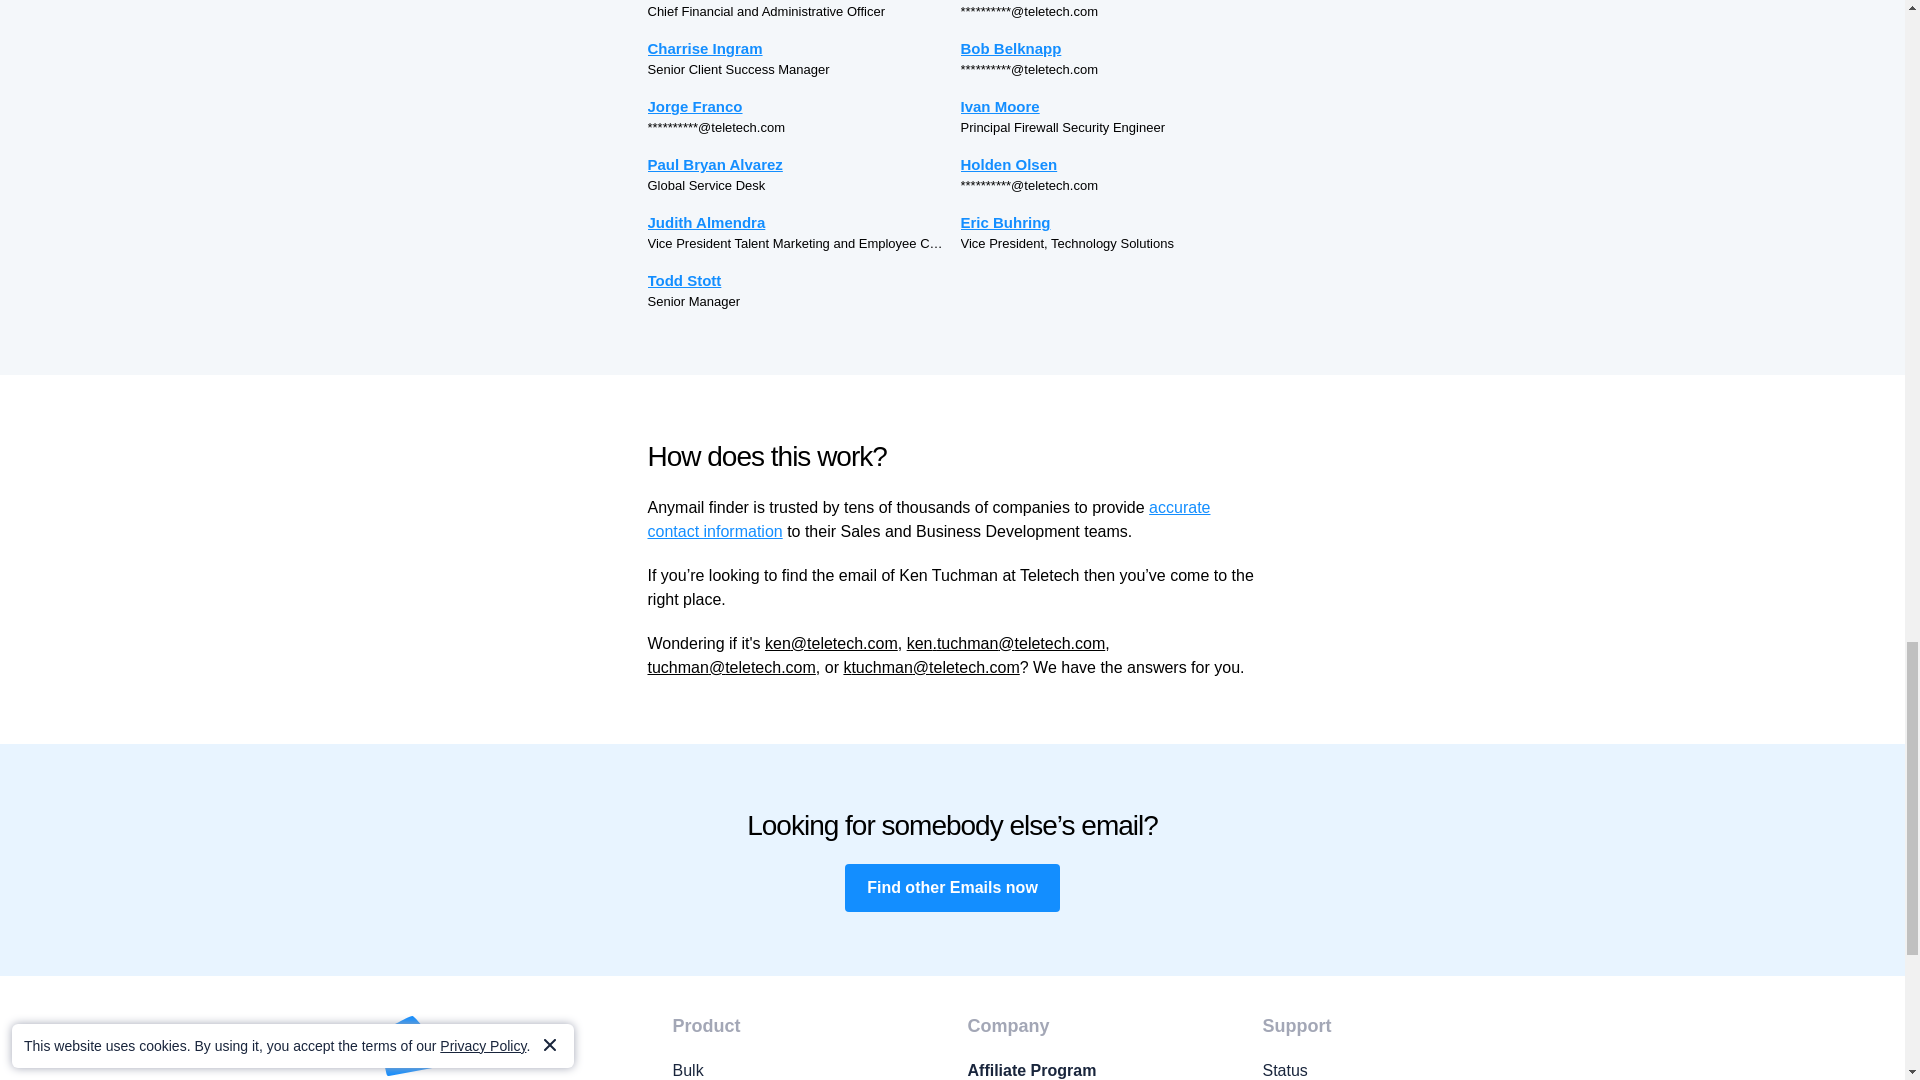 This screenshot has height=1080, width=1920. What do you see at coordinates (952, 888) in the screenshot?
I see `Find other Emails now` at bounding box center [952, 888].